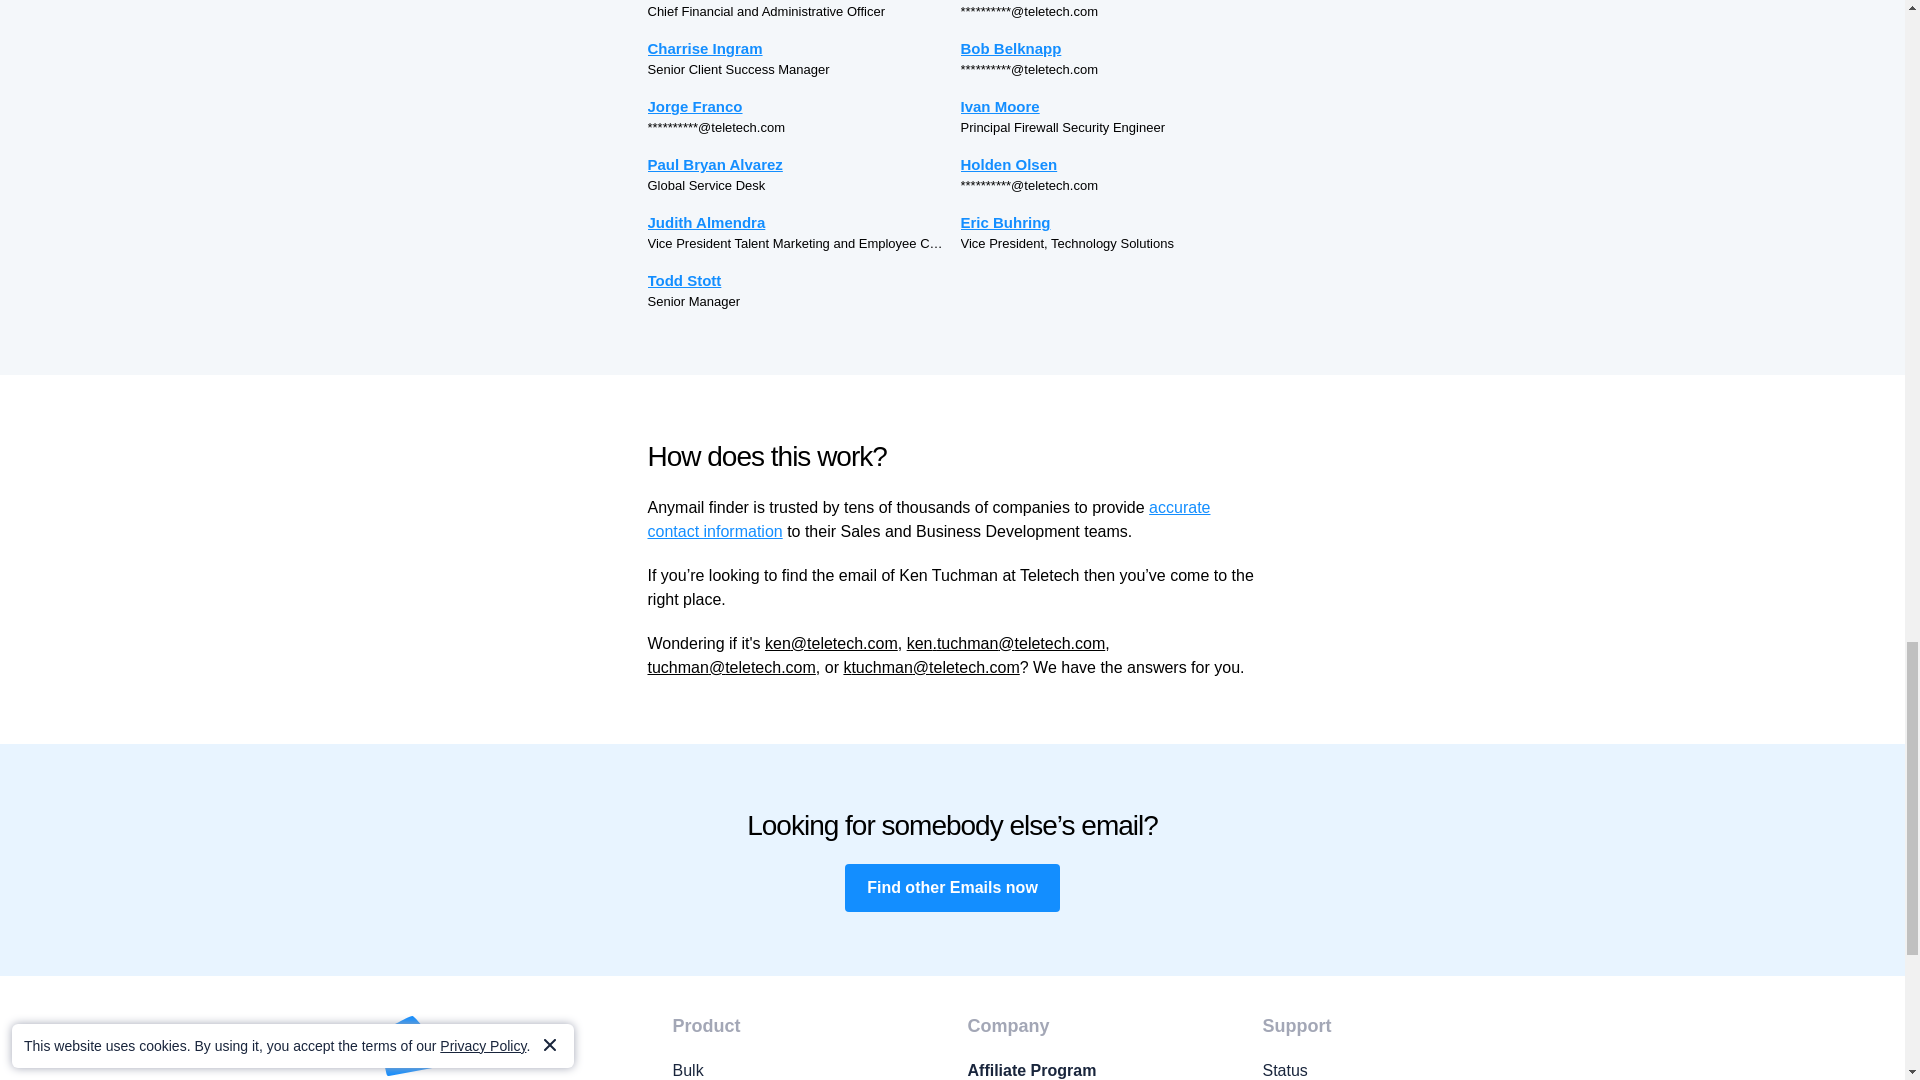 This screenshot has height=1080, width=1920. What do you see at coordinates (952, 888) in the screenshot?
I see `Find other Emails now` at bounding box center [952, 888].